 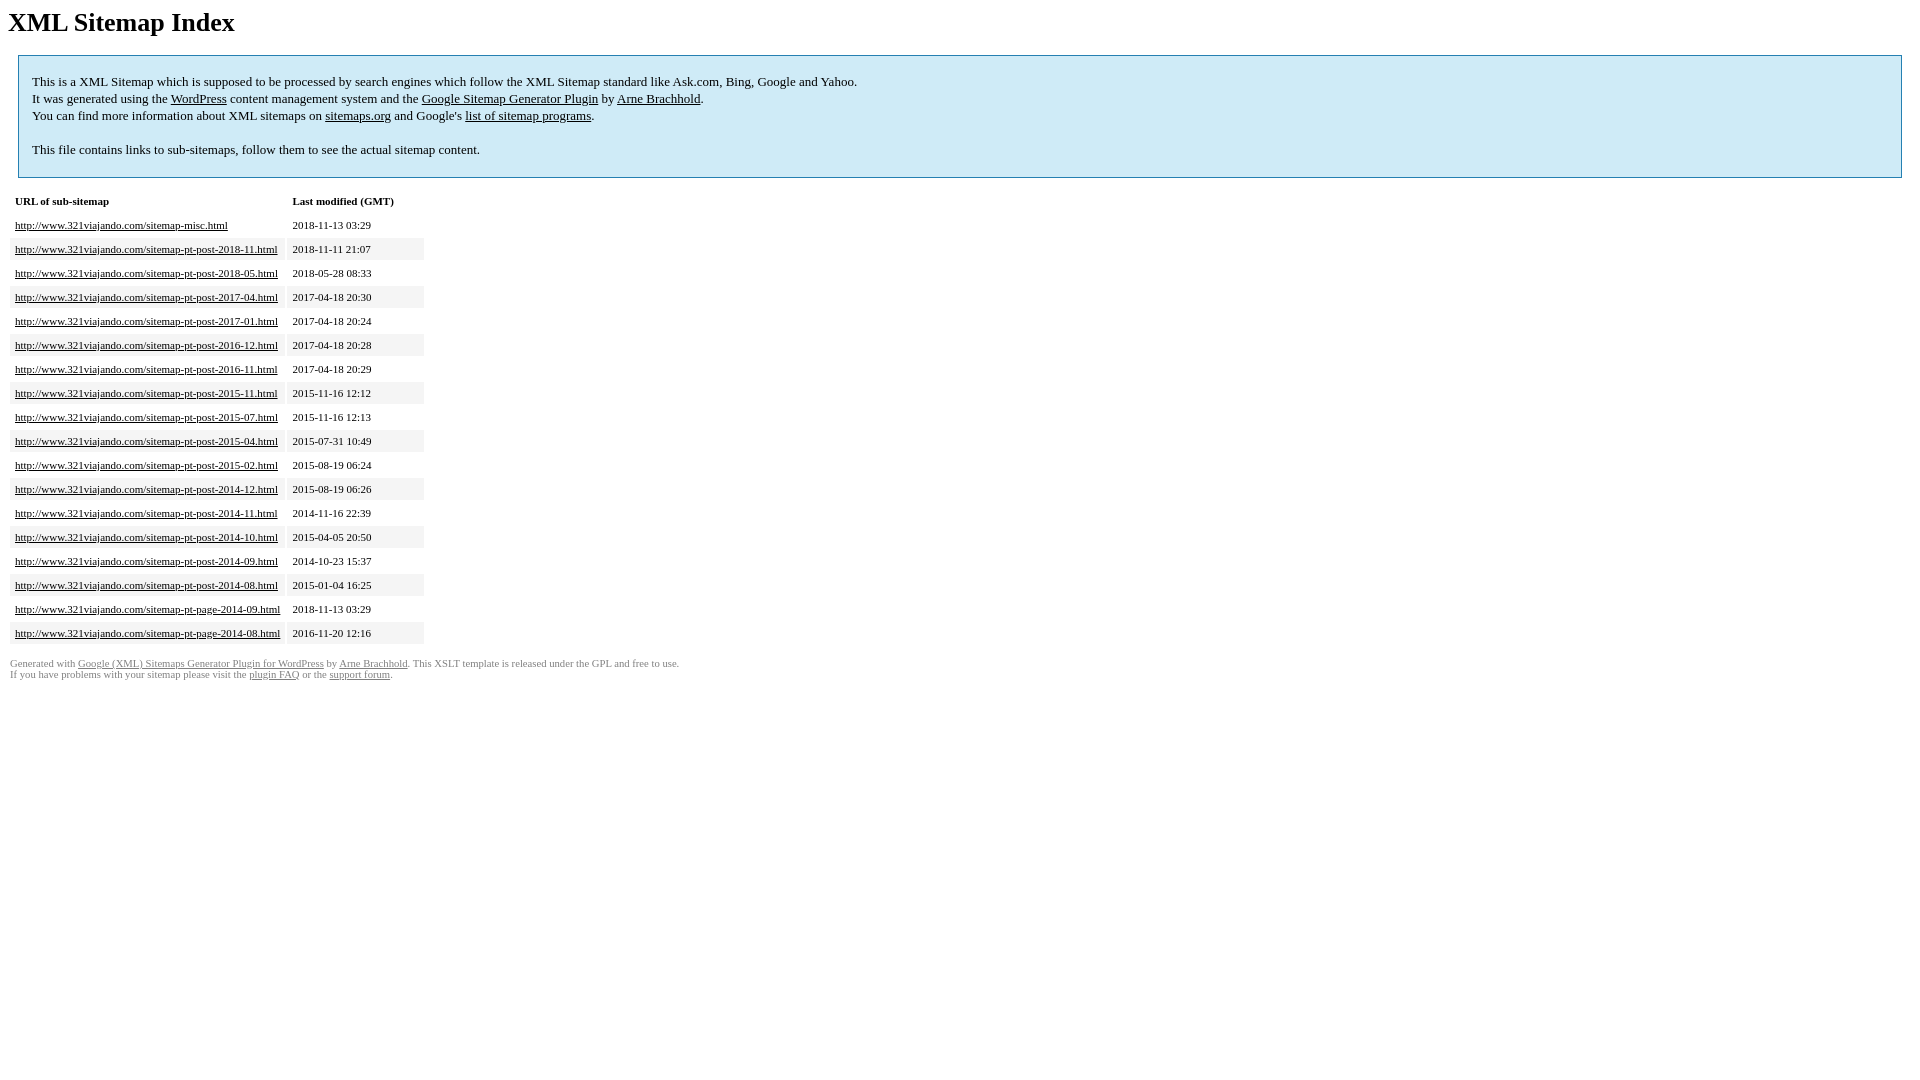 I want to click on http://www.321viajando.com/sitemap-misc.html, so click(x=122, y=225).